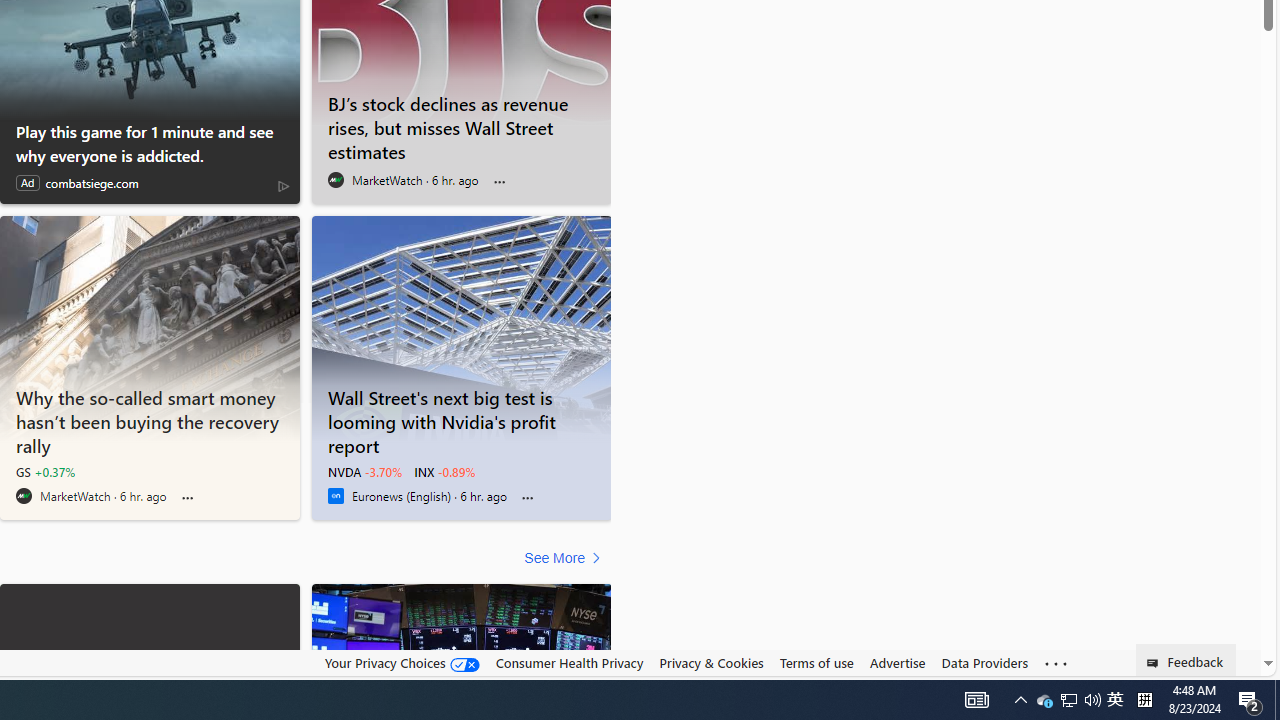 The image size is (1280, 720). What do you see at coordinates (816, 662) in the screenshot?
I see `Terms of use` at bounding box center [816, 662].